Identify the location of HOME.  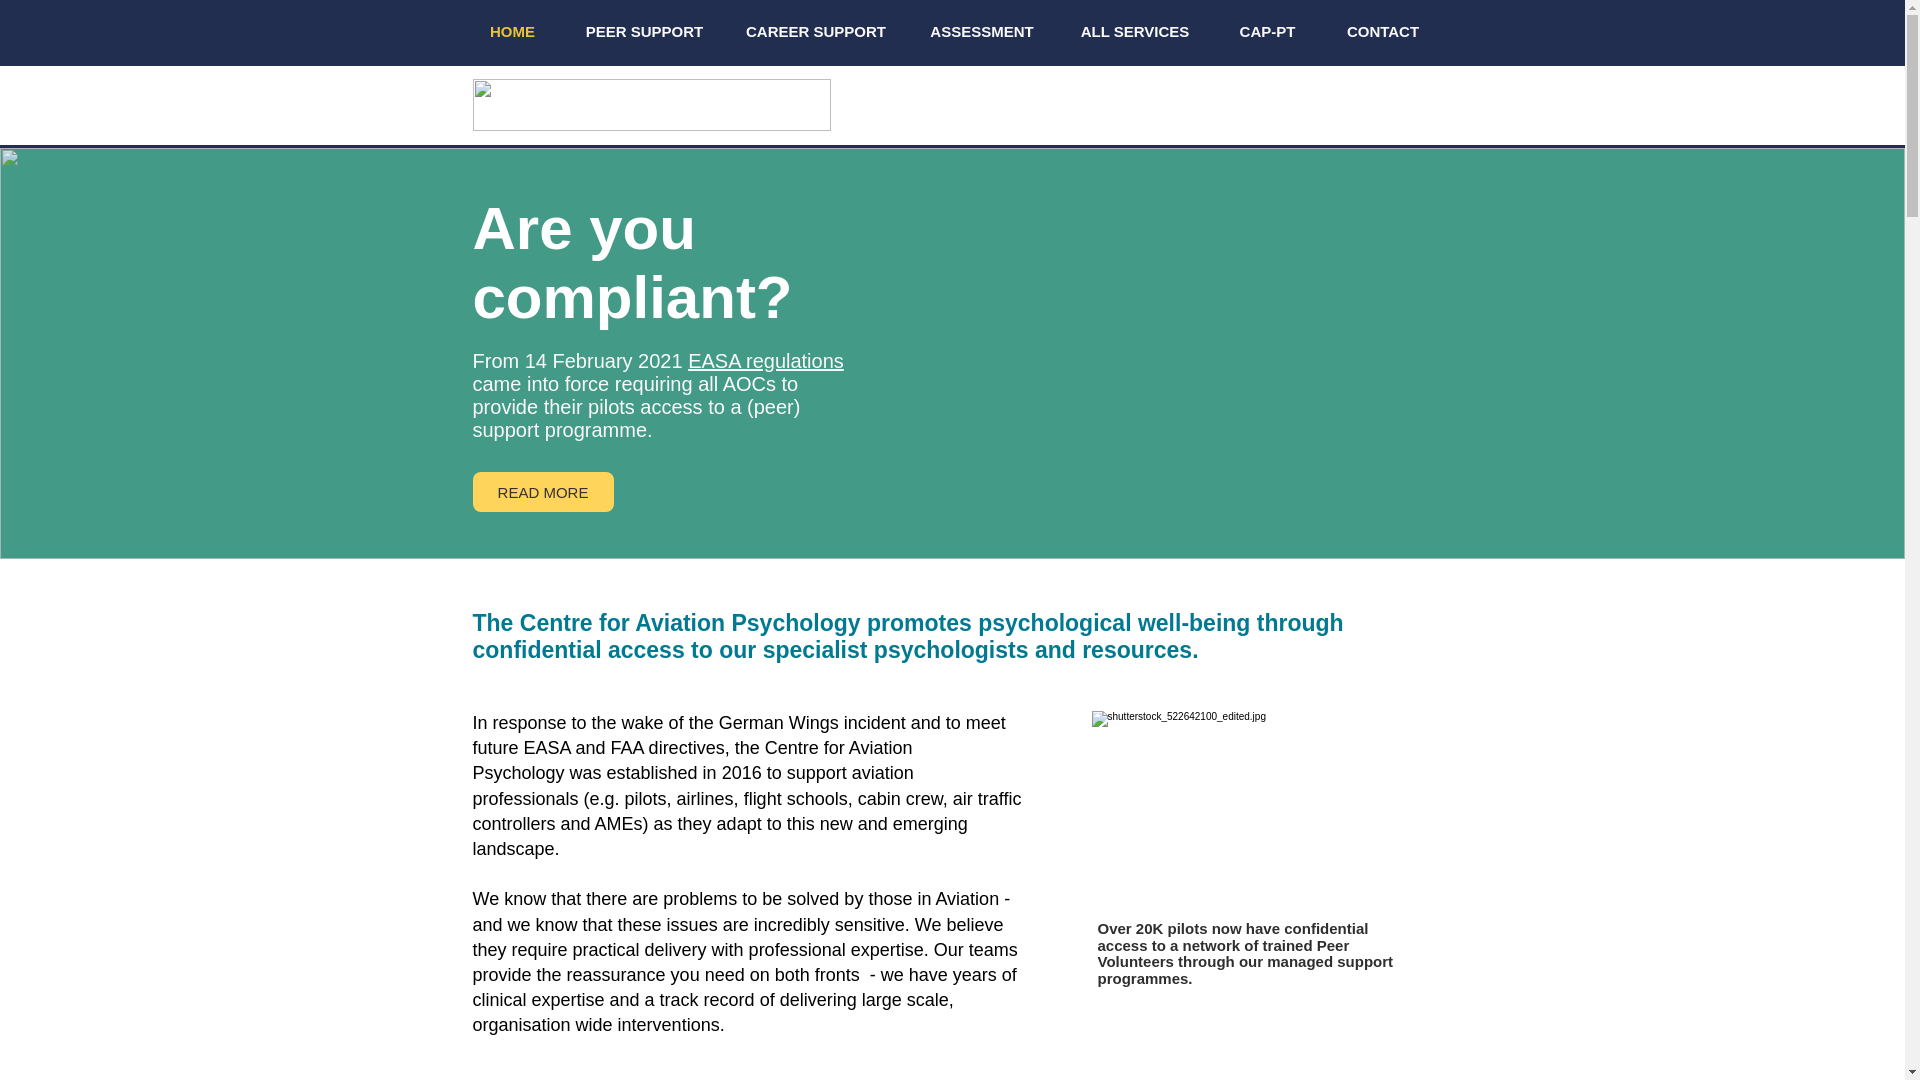
(512, 32).